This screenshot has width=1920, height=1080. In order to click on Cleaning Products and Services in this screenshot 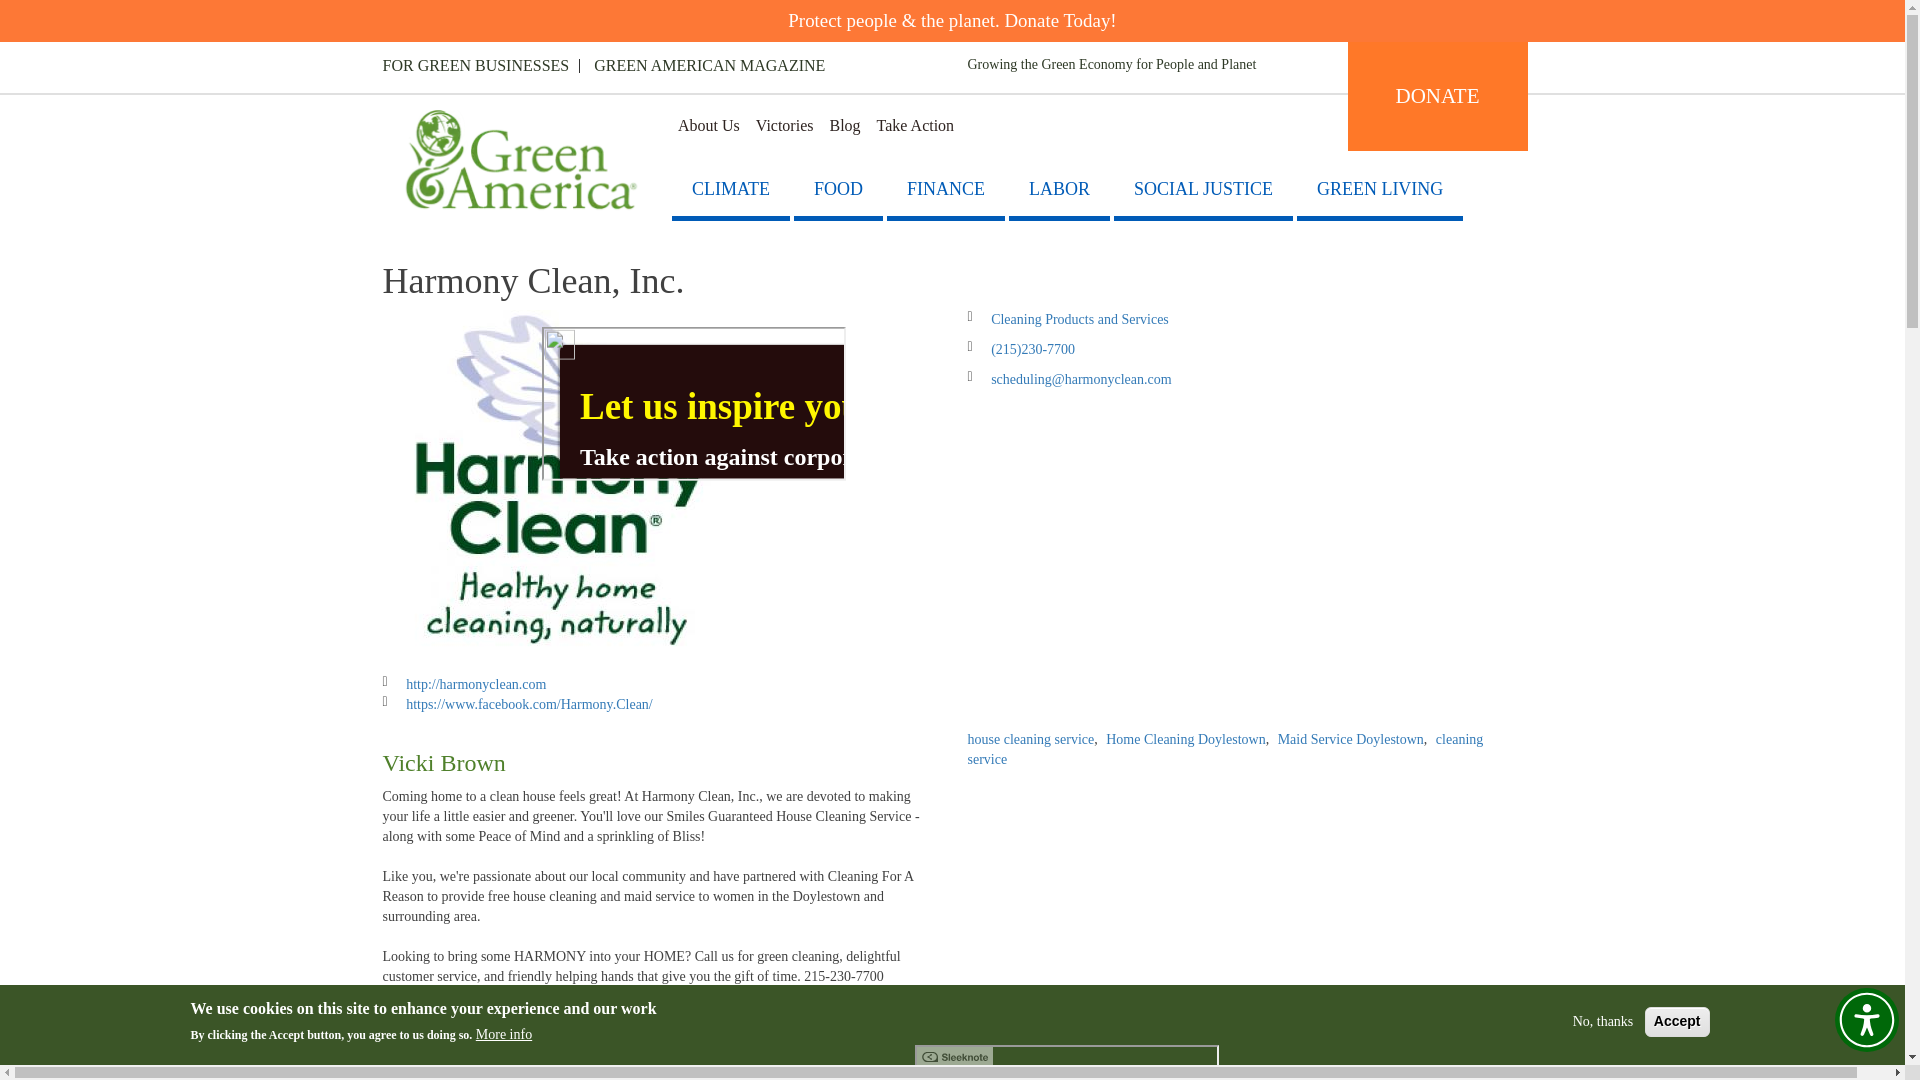, I will do `click(1080, 320)`.